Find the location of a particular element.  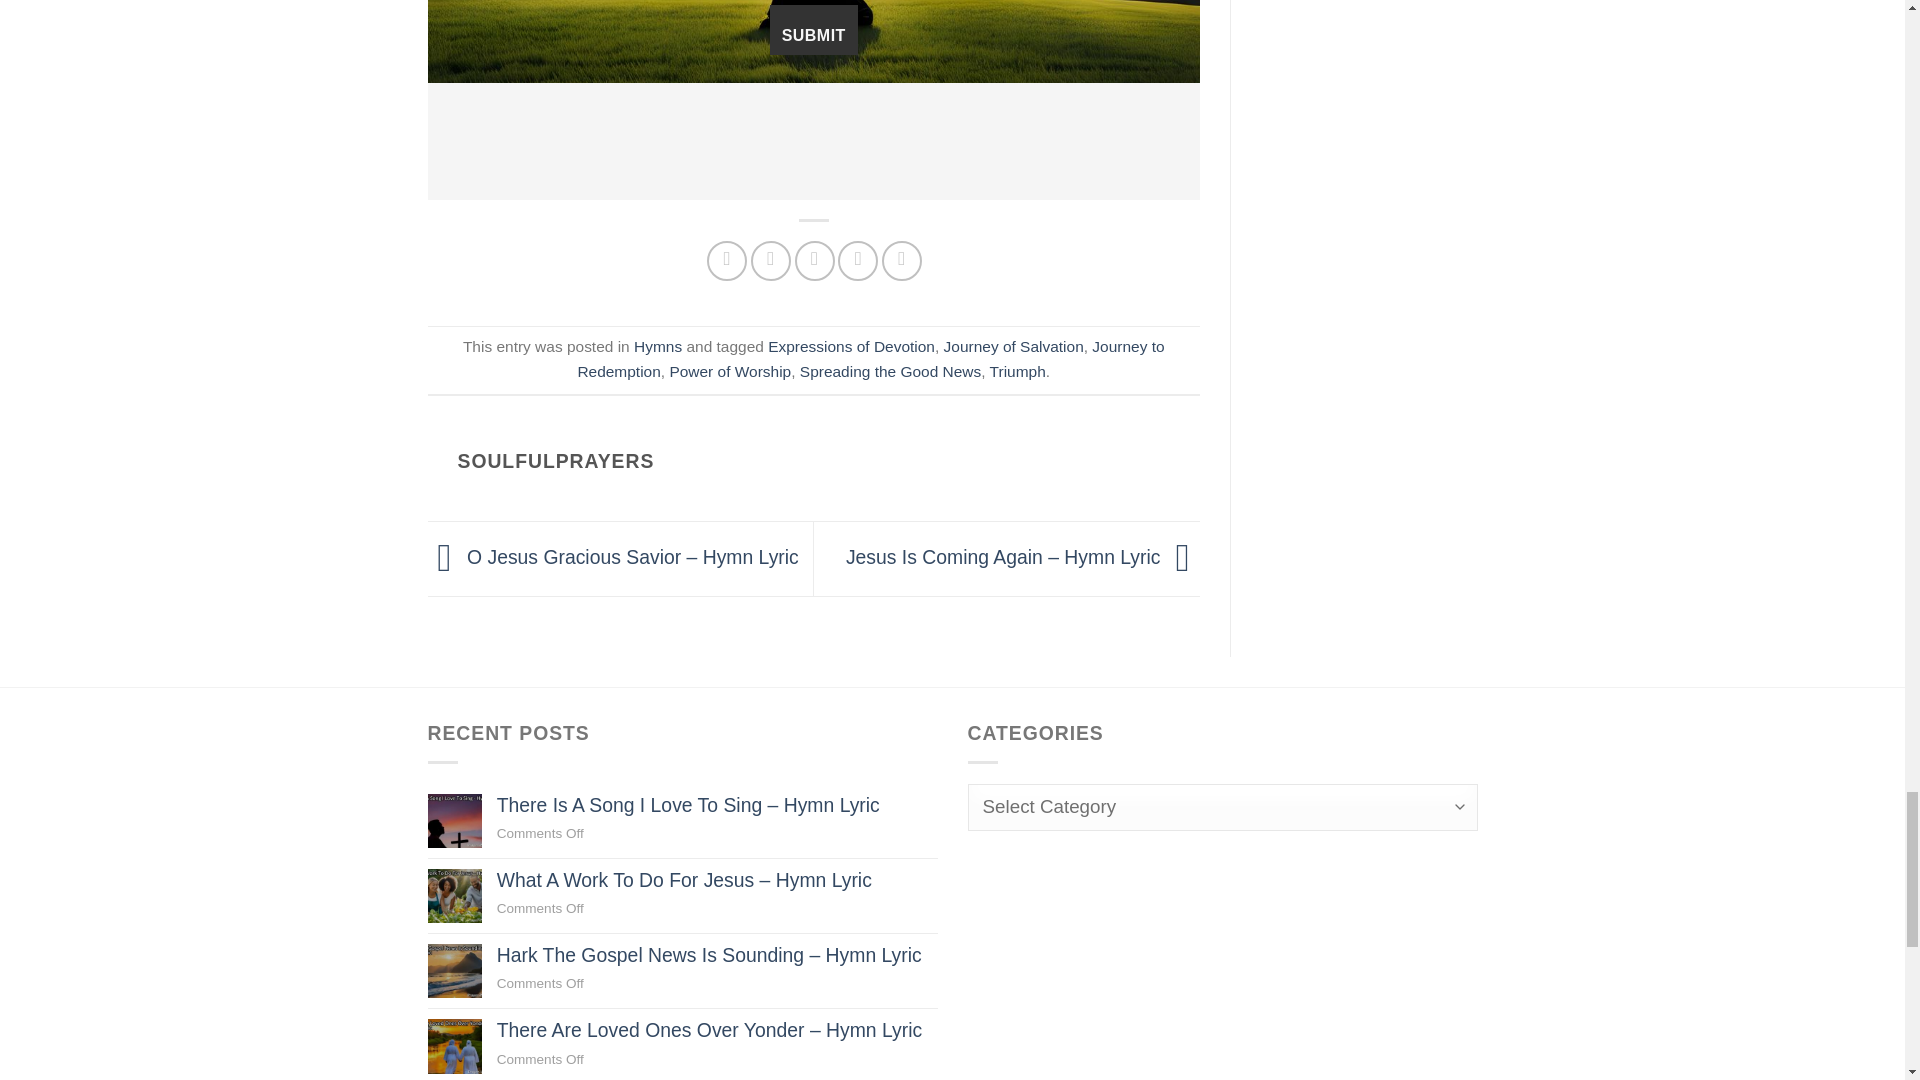

Spreading the Good News is located at coordinates (890, 371).